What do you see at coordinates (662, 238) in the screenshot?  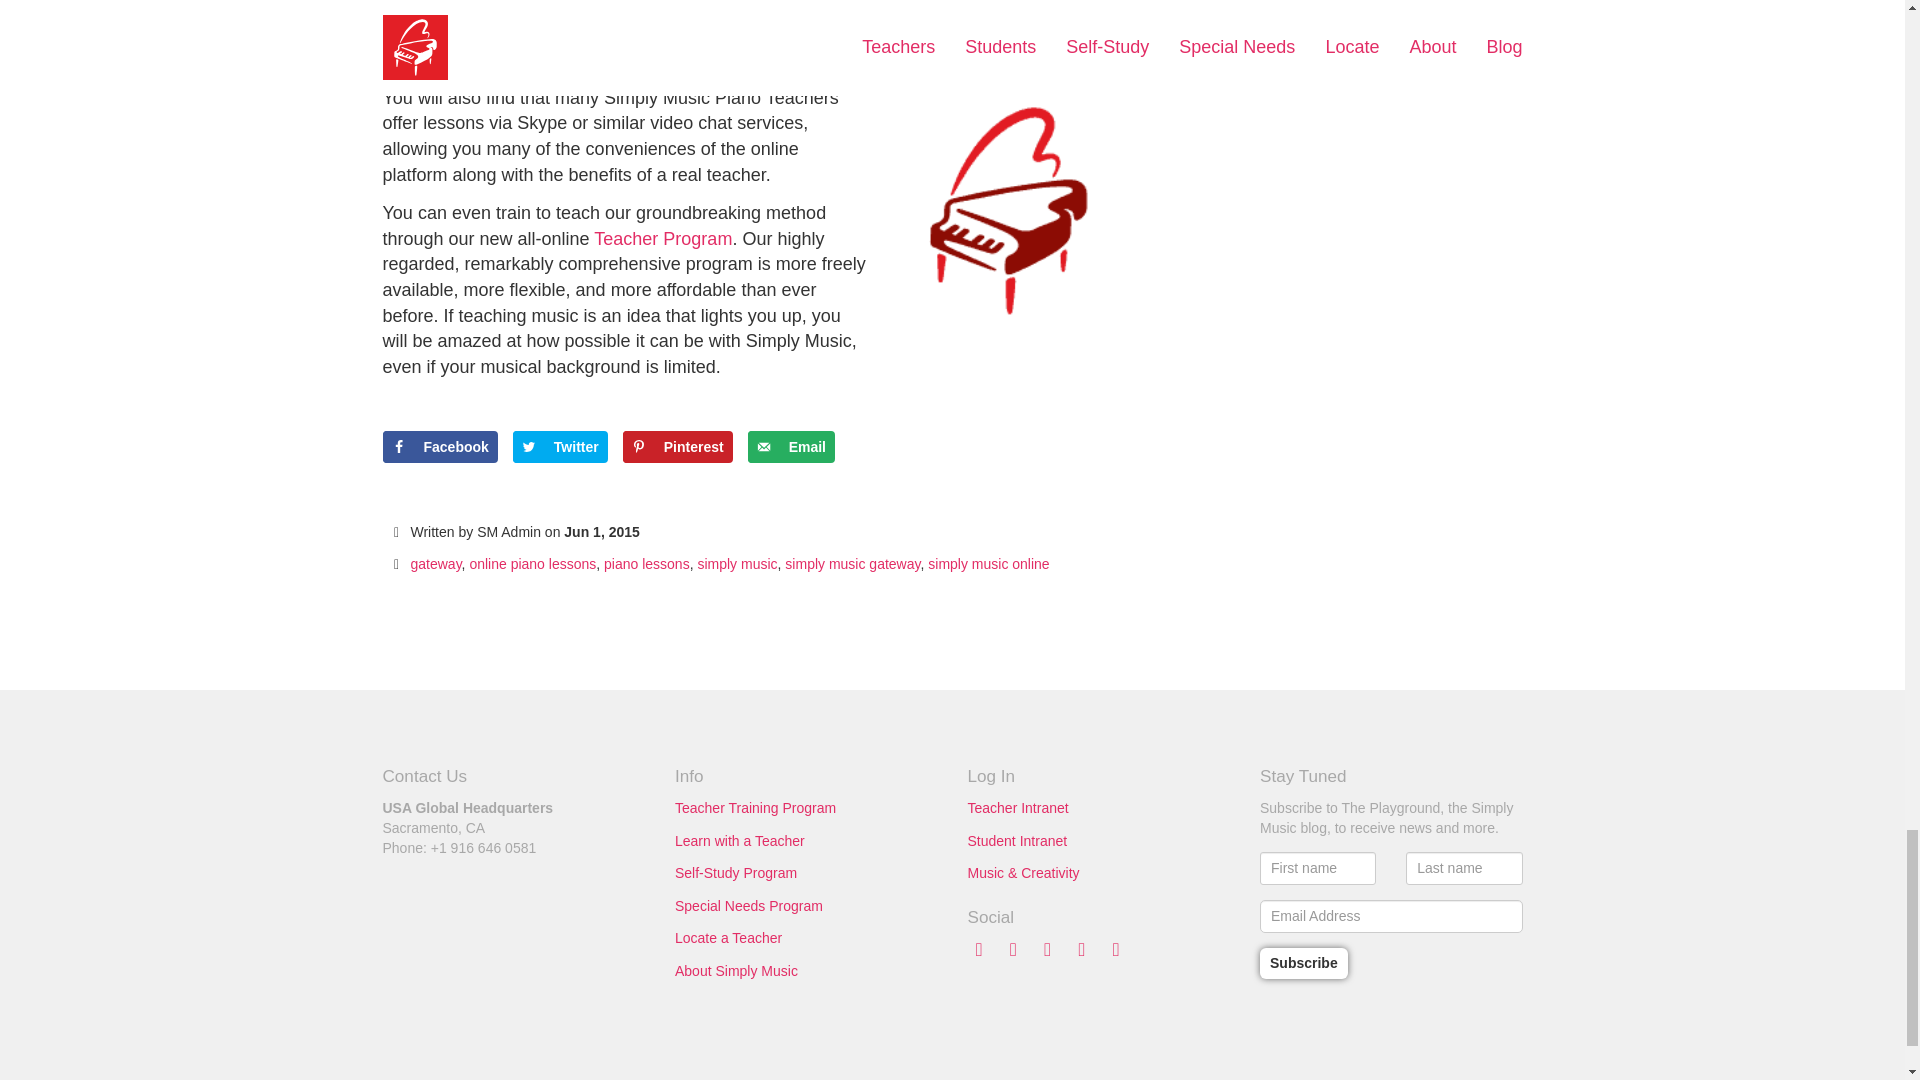 I see `Teacher Program` at bounding box center [662, 238].